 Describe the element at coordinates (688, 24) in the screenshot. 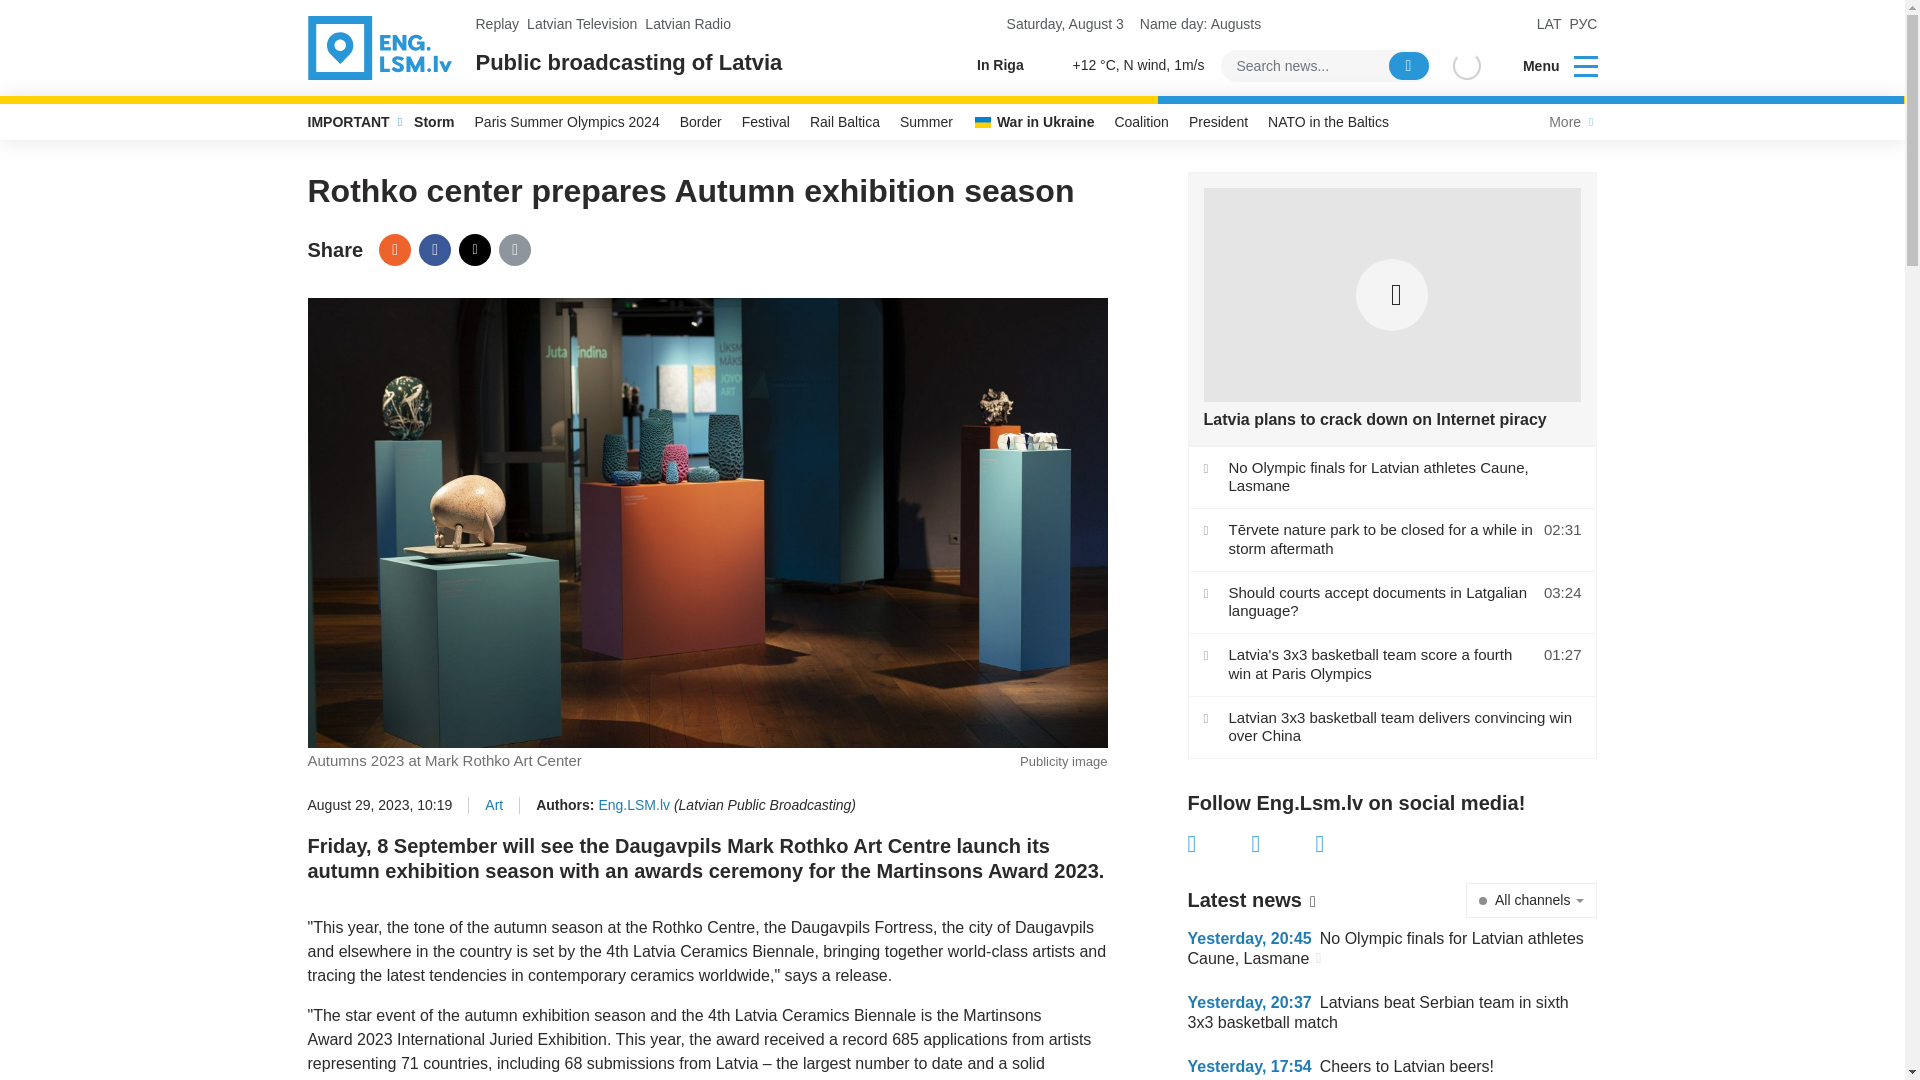

I see `Latvian Radio` at that location.